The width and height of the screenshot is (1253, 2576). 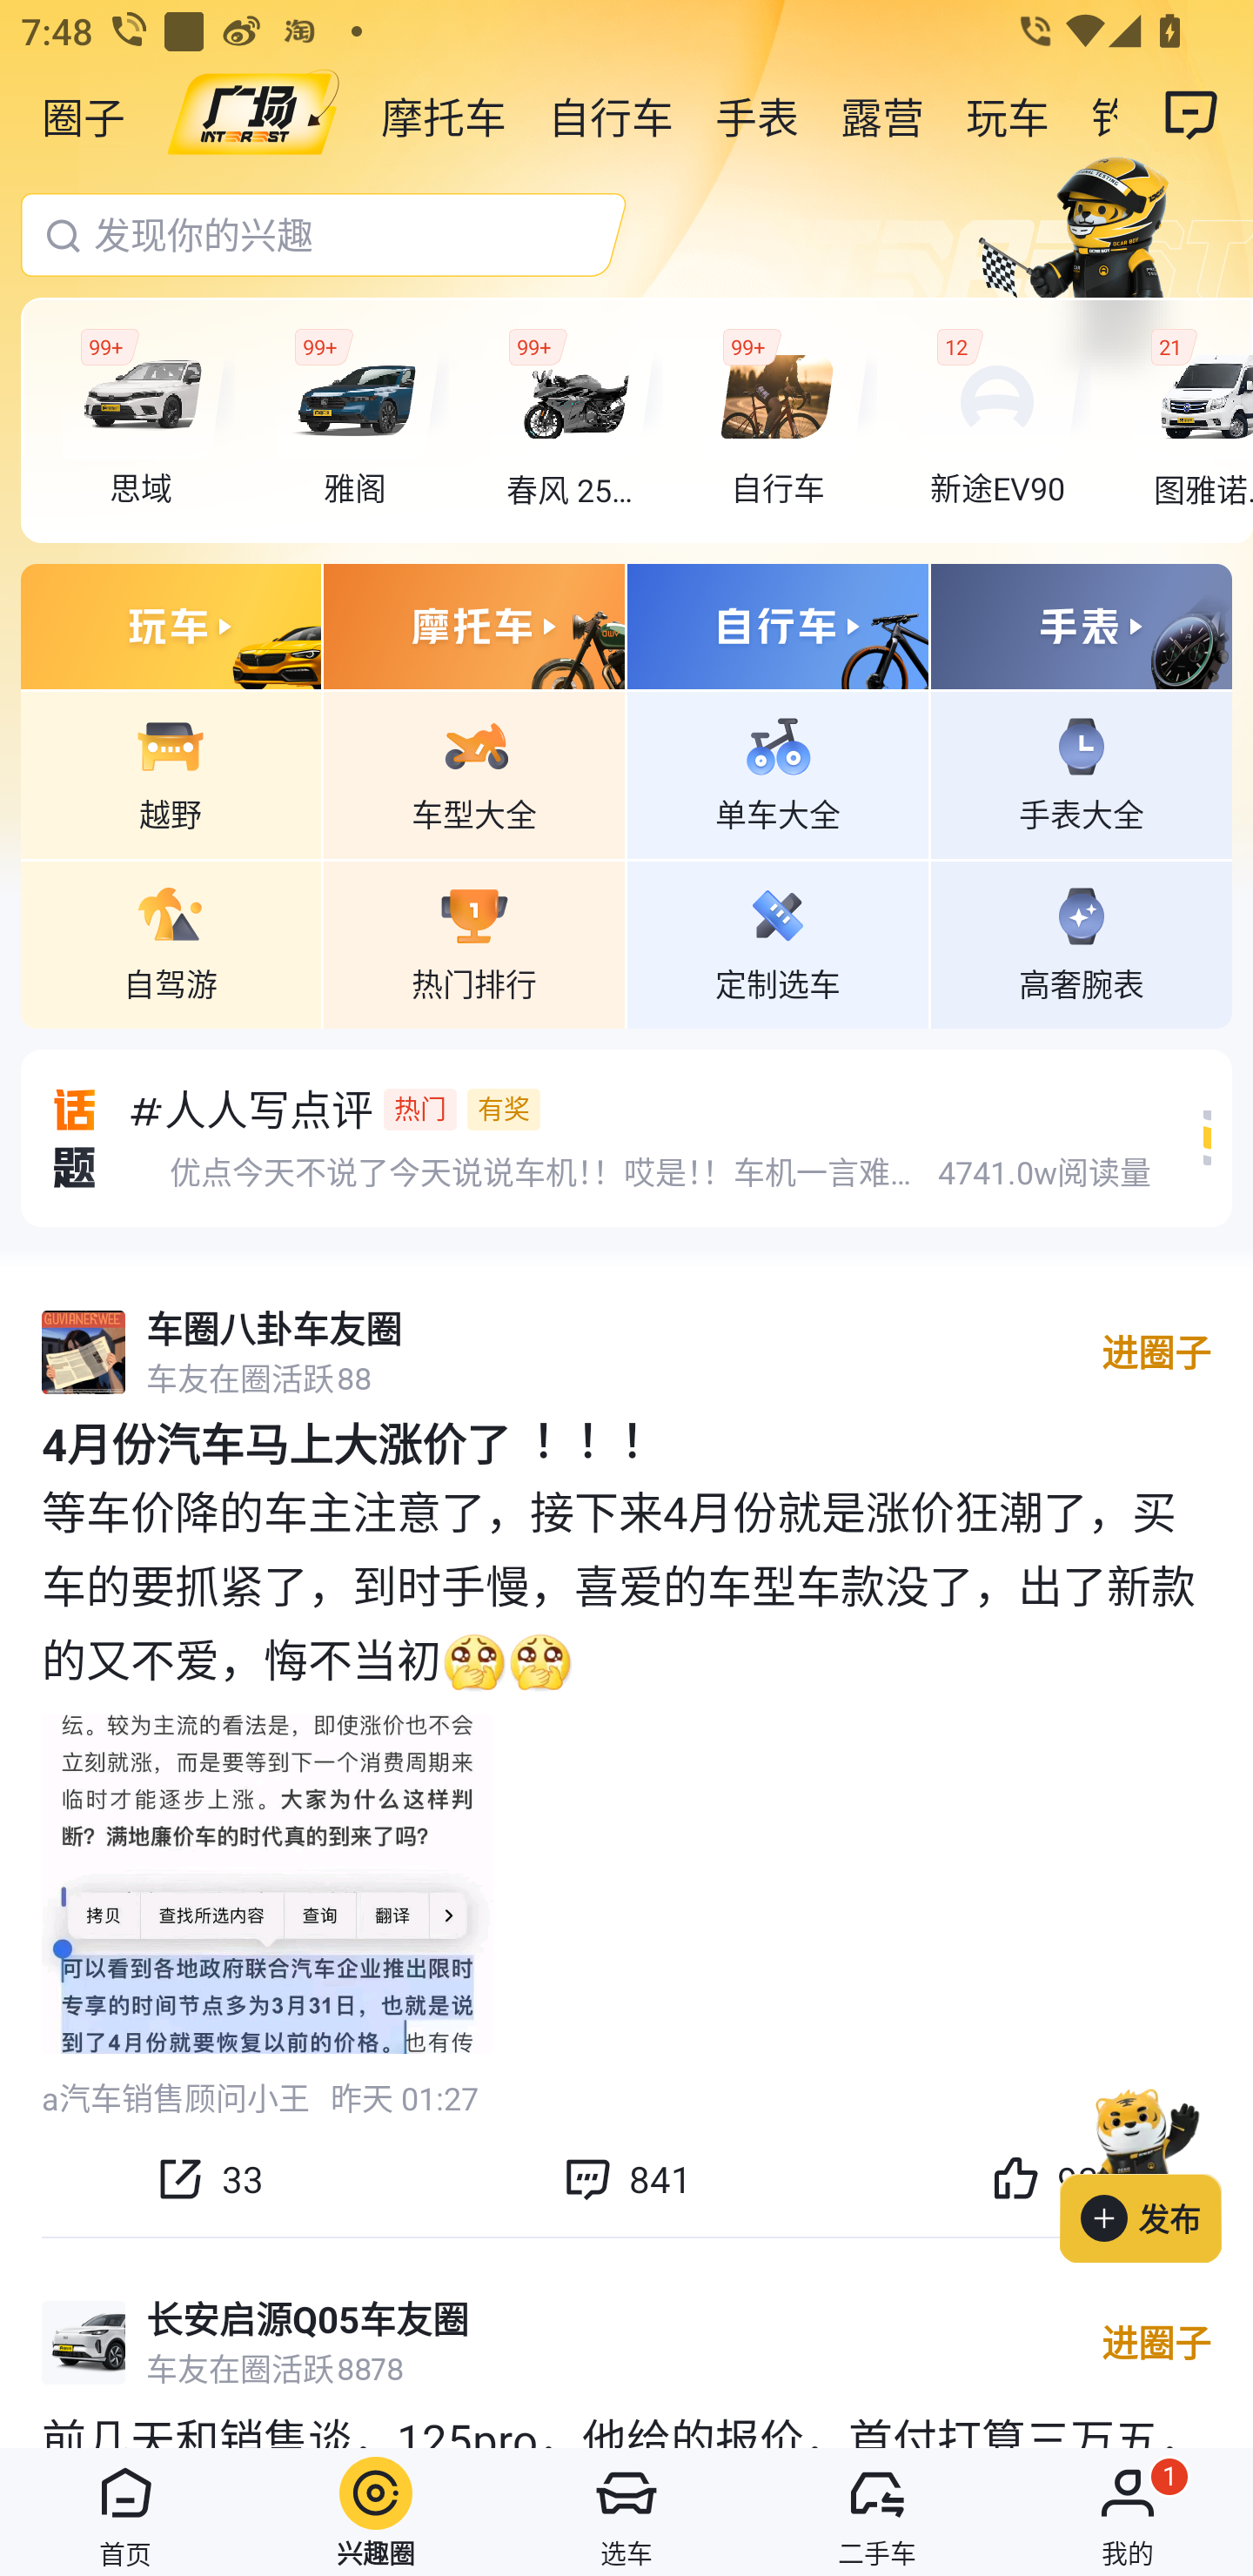 What do you see at coordinates (626, 2343) in the screenshot?
I see `长安启源Q05车友圈 车友在圈活跃 8878 进圈子` at bounding box center [626, 2343].